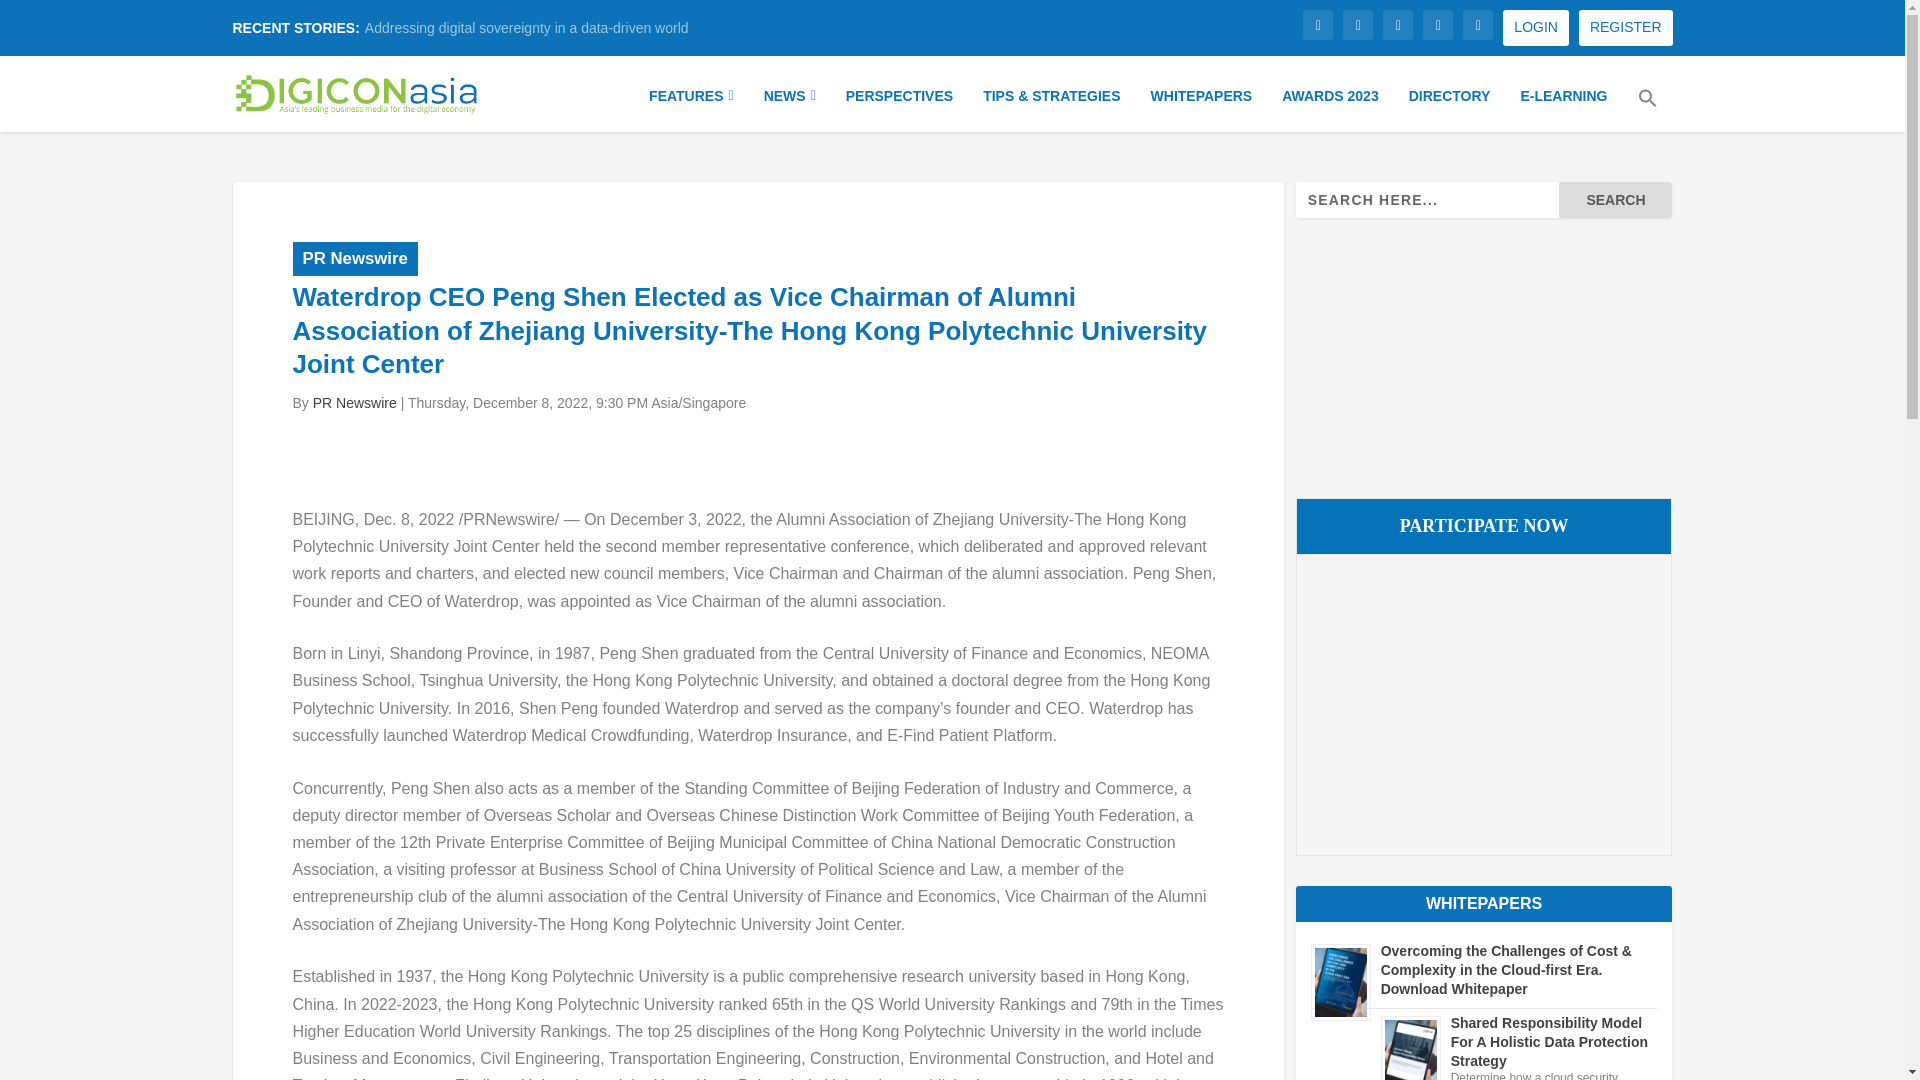 This screenshot has height=1080, width=1920. I want to click on LOGIN, so click(1536, 28).